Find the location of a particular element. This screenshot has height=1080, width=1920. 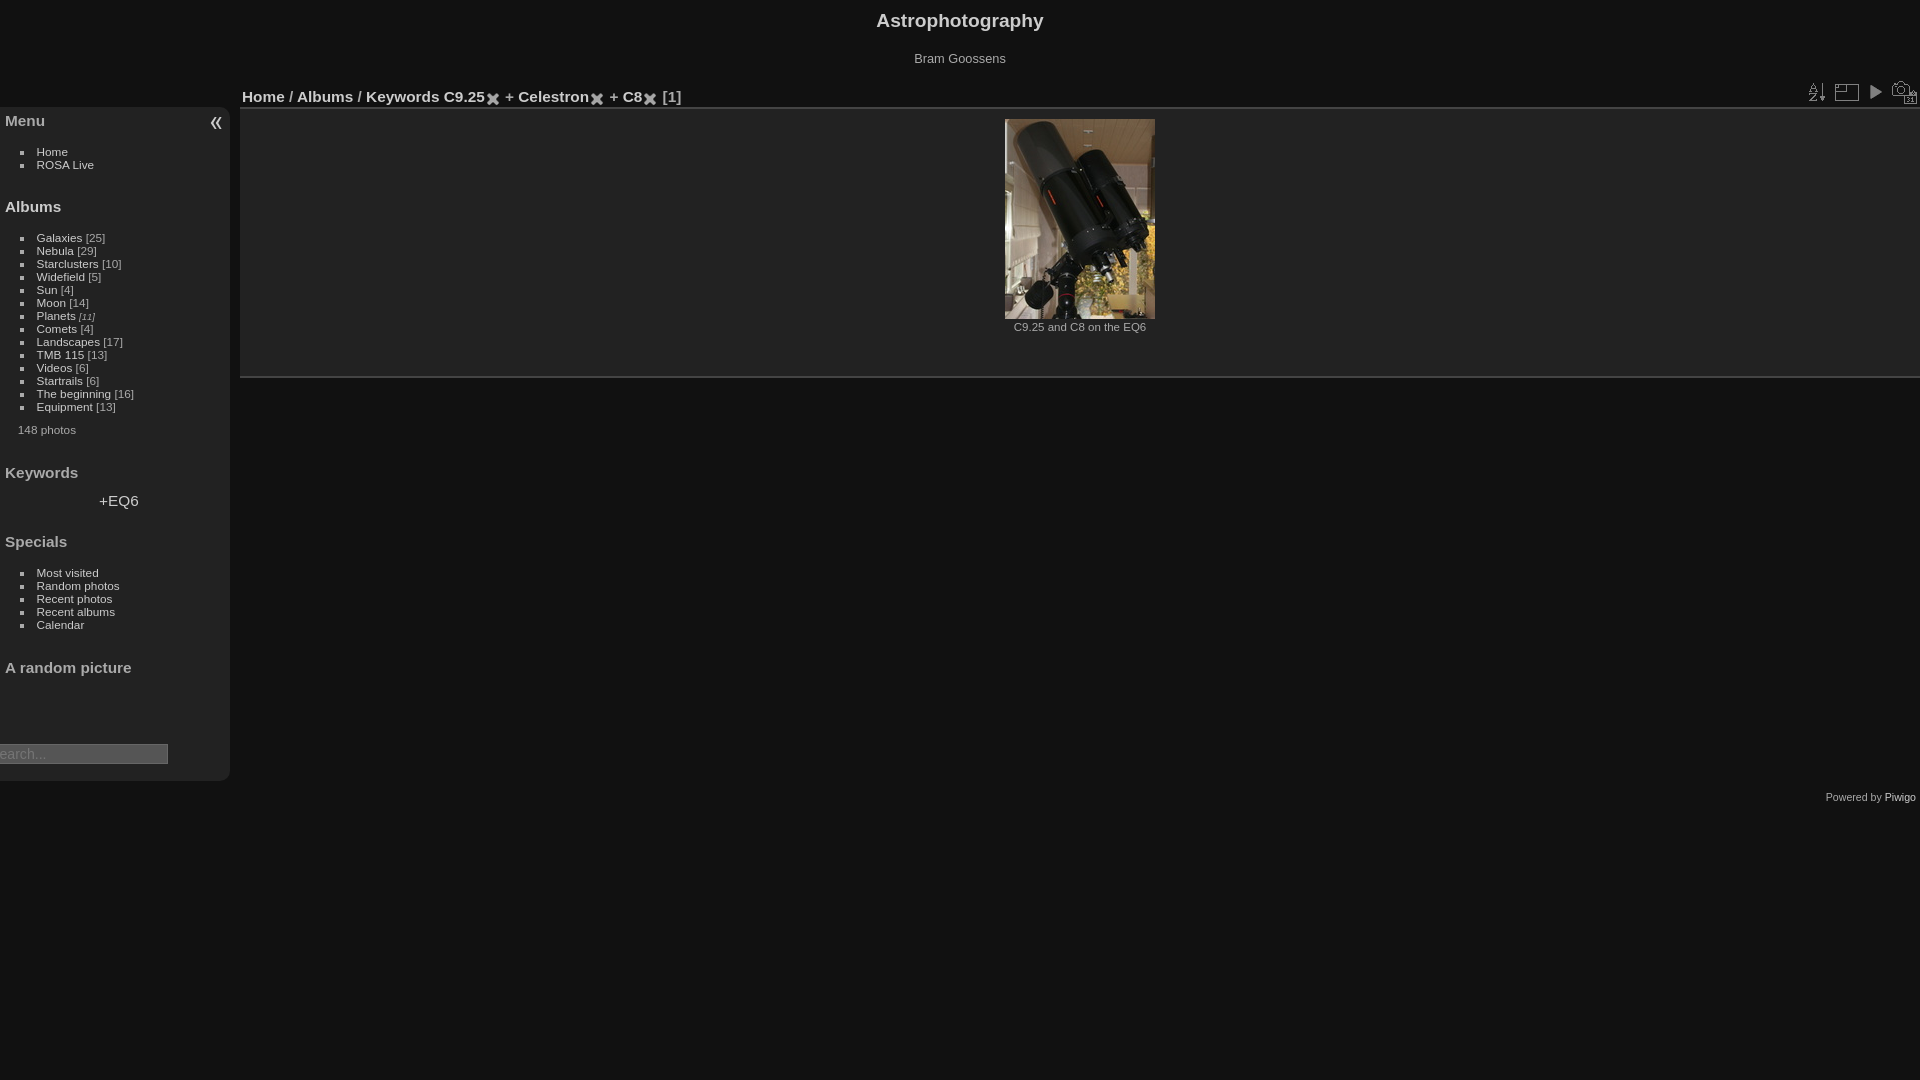

Equipment is located at coordinates (65, 406).